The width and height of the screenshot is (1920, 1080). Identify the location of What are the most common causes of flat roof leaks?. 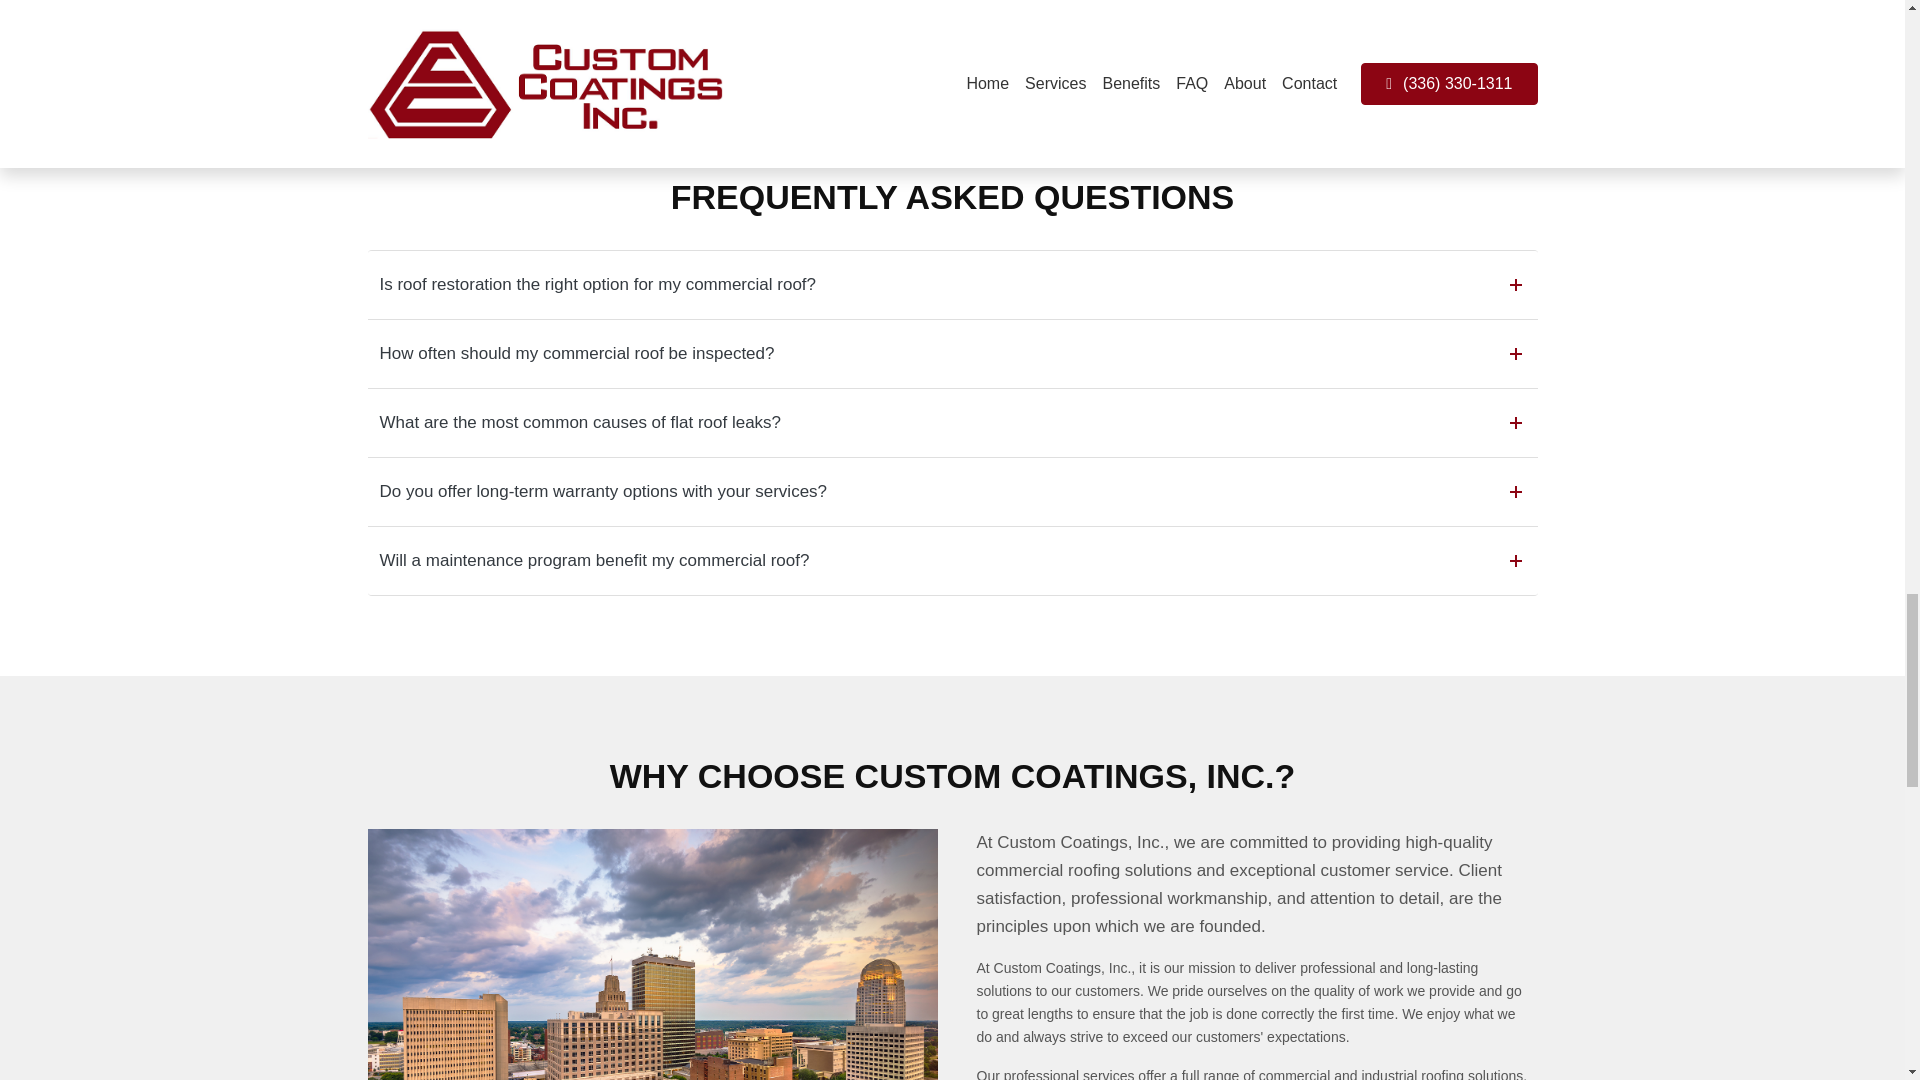
(958, 422).